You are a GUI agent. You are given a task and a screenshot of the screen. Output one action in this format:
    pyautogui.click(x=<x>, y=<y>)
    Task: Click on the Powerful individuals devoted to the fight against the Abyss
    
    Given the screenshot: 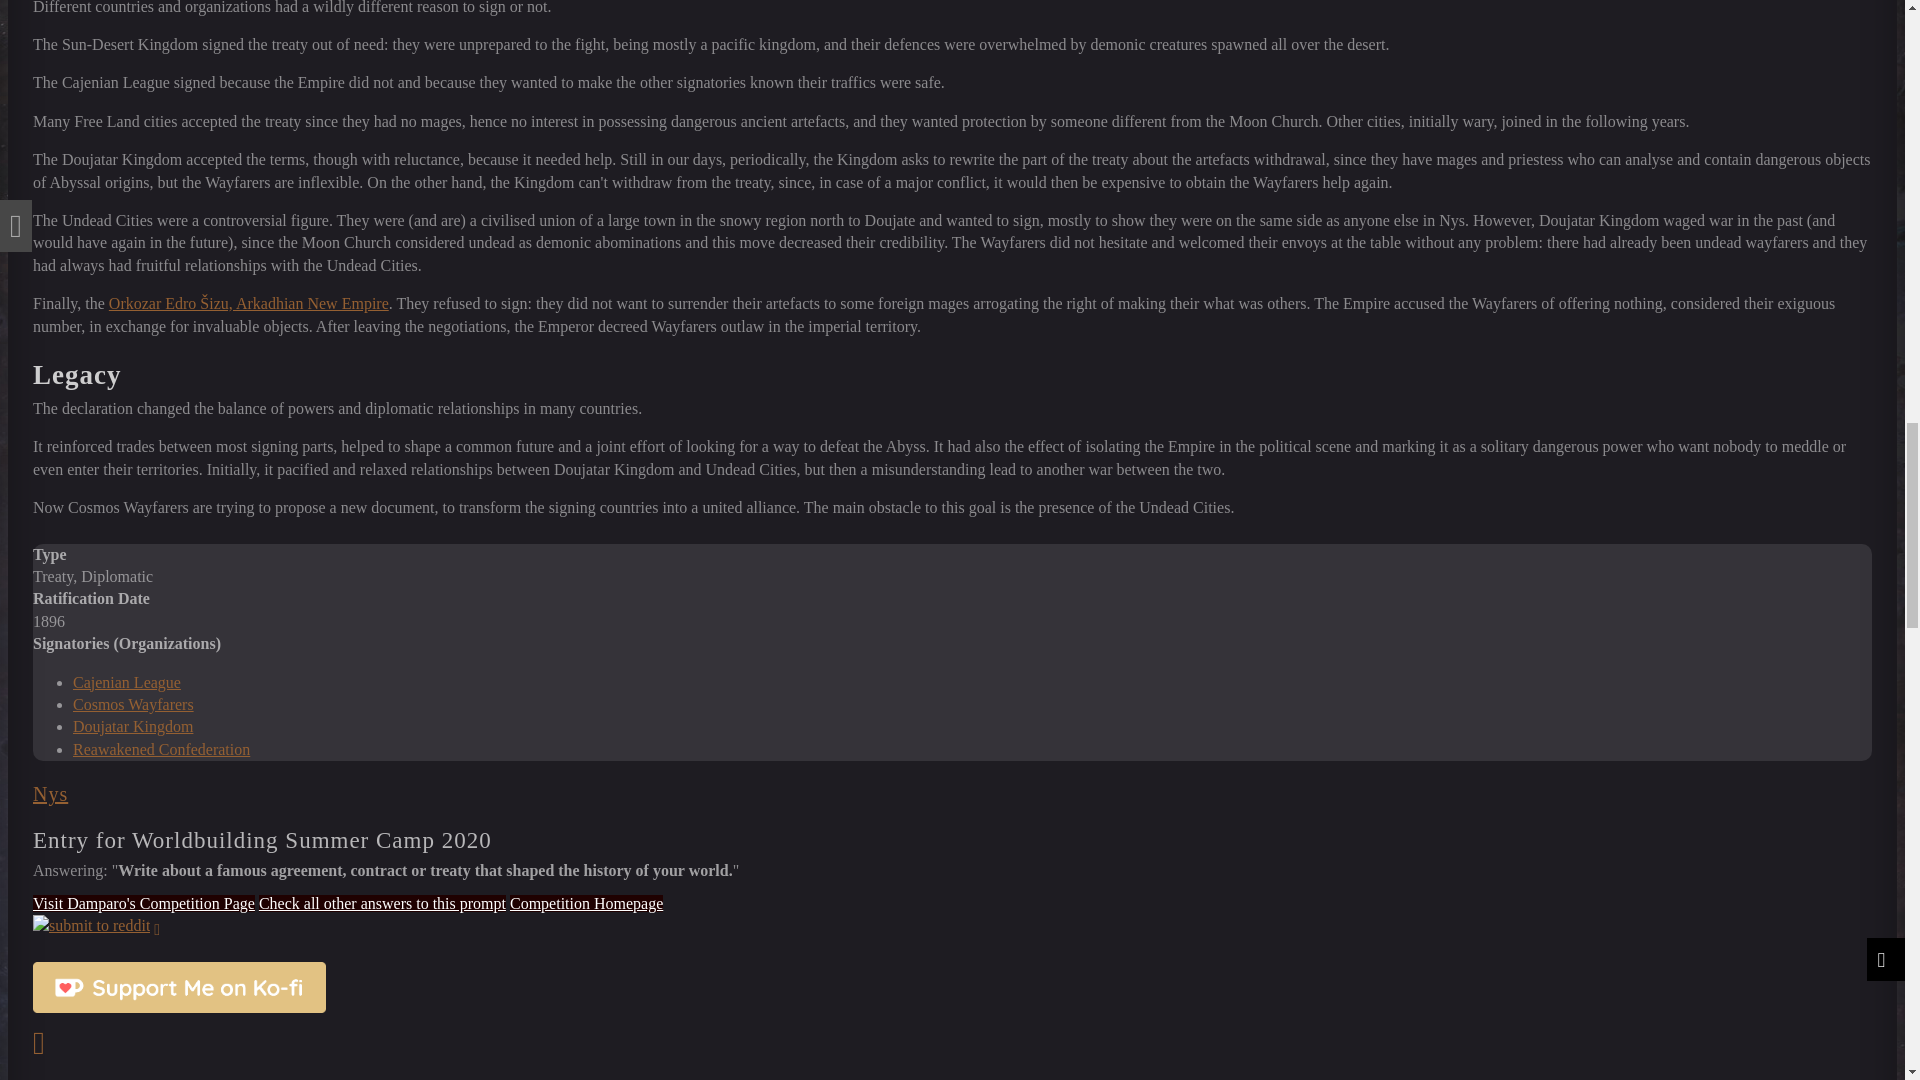 What is the action you would take?
    pyautogui.click(x=132, y=704)
    